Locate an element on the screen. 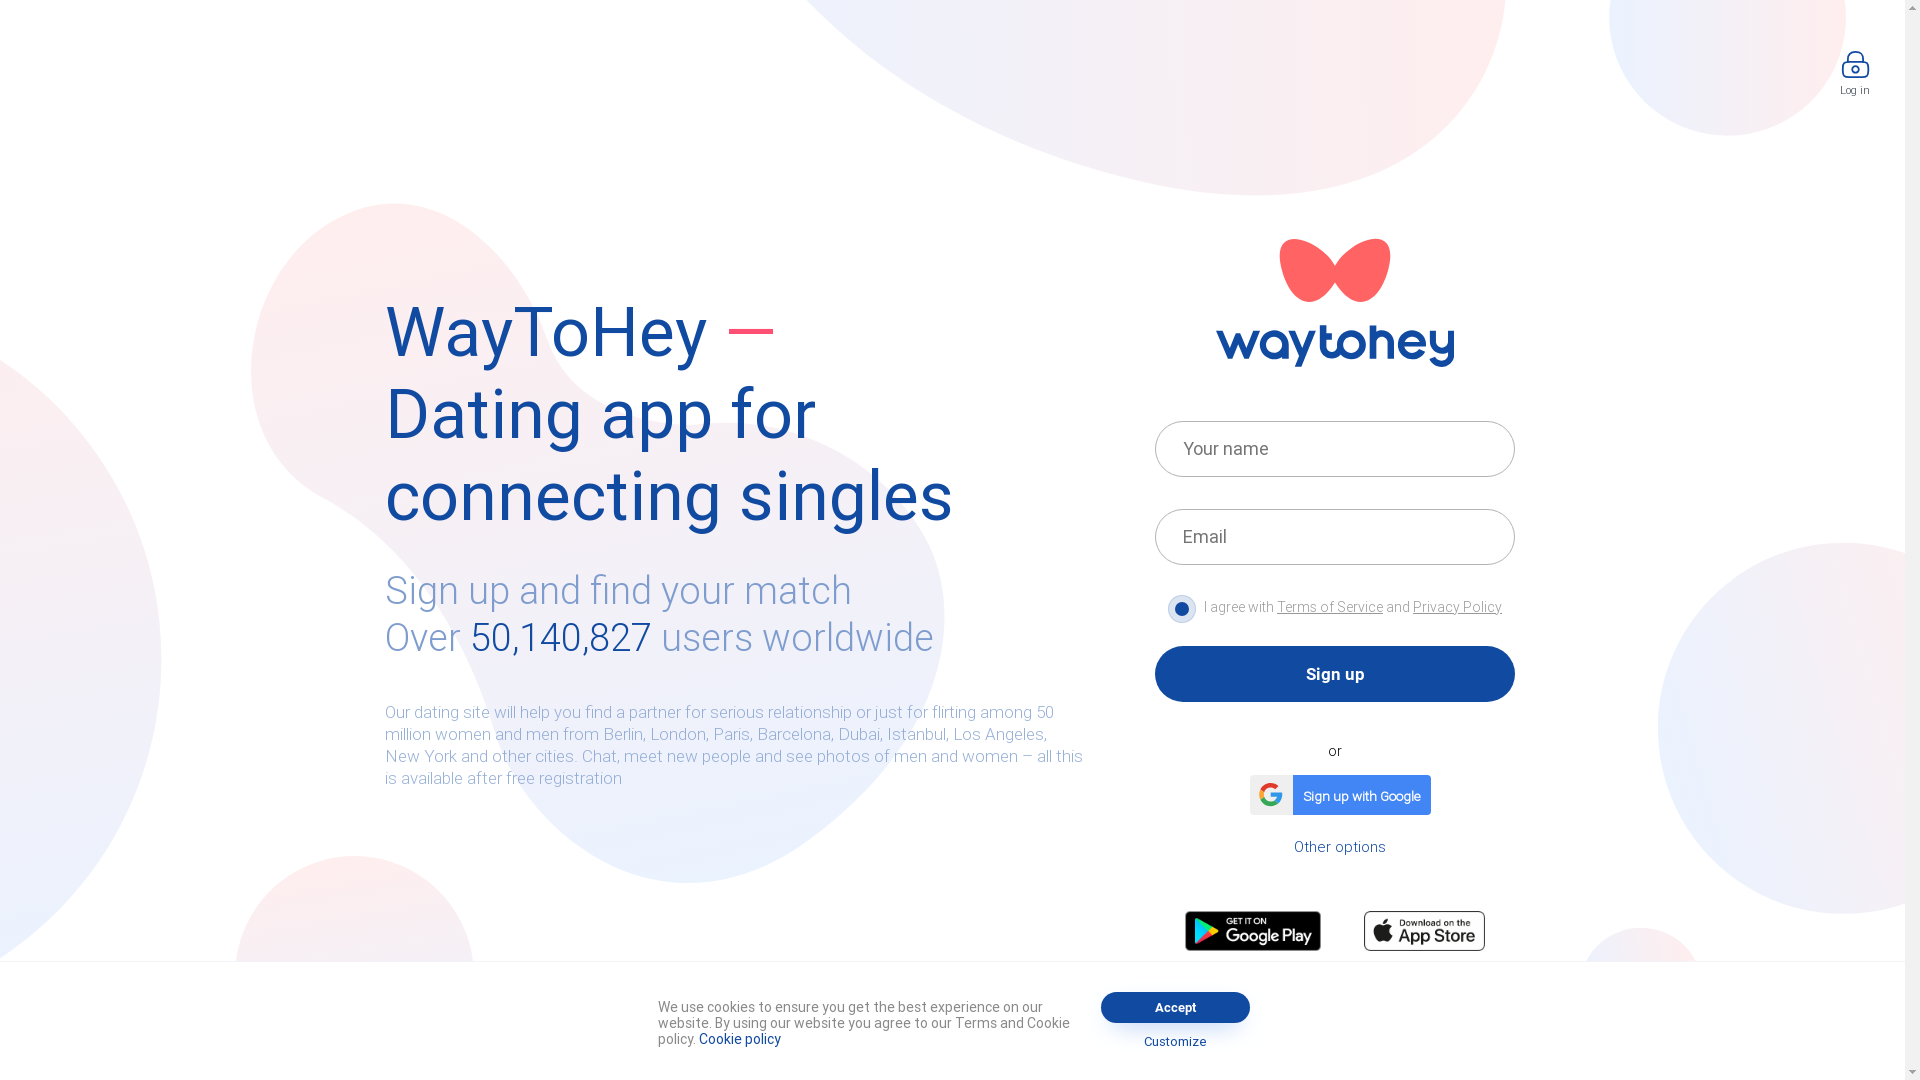 The image size is (1920, 1080). ngrxh9z0va is located at coordinates (140, 22).